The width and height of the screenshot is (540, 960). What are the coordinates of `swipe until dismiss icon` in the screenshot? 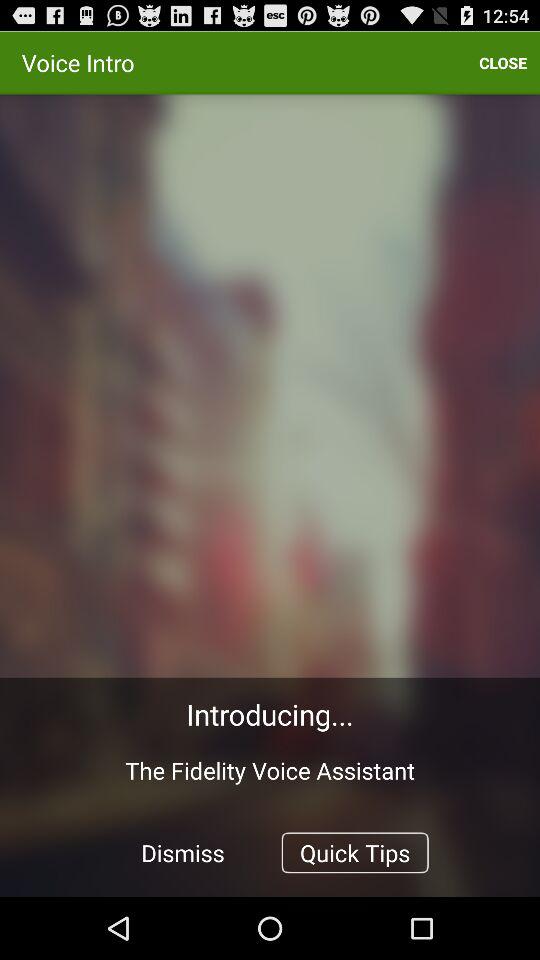 It's located at (183, 852).